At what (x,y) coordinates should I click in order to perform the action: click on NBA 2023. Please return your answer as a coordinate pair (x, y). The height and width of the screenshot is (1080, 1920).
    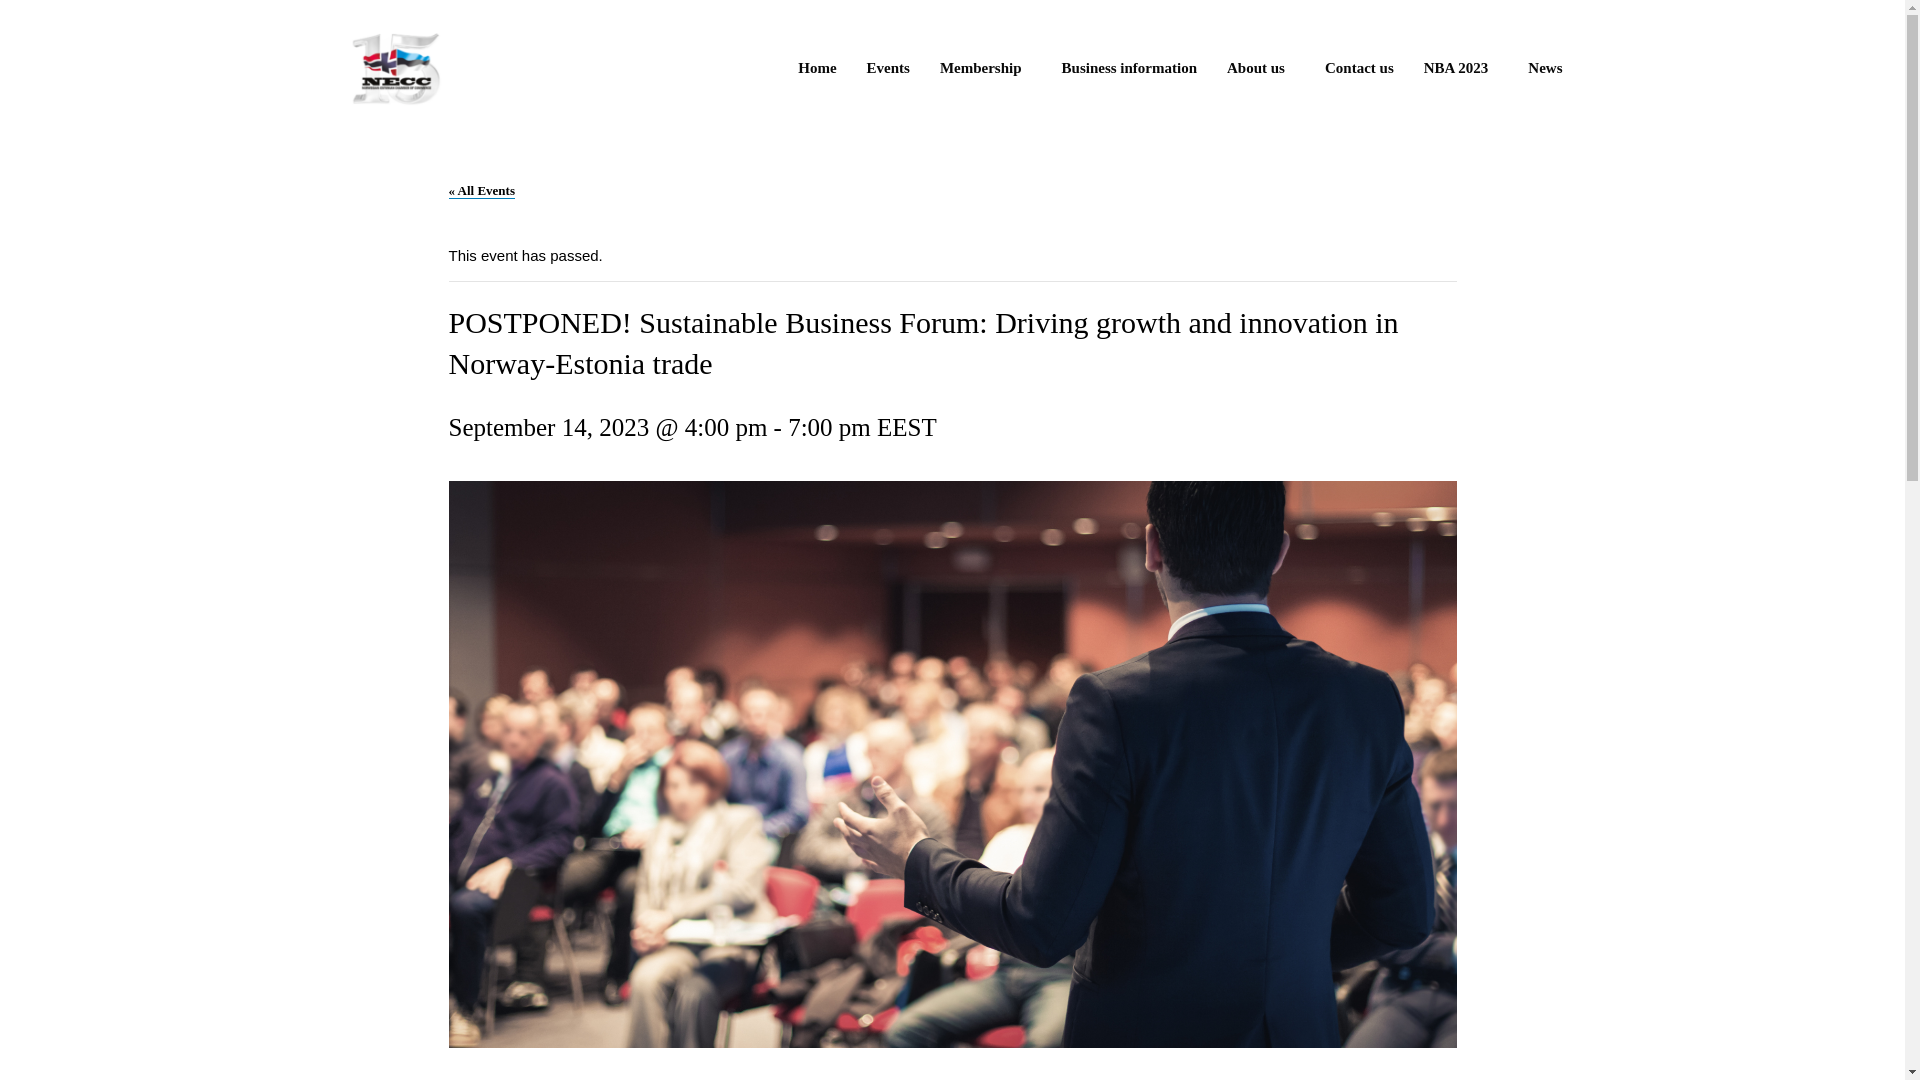
    Looking at the image, I should click on (1462, 68).